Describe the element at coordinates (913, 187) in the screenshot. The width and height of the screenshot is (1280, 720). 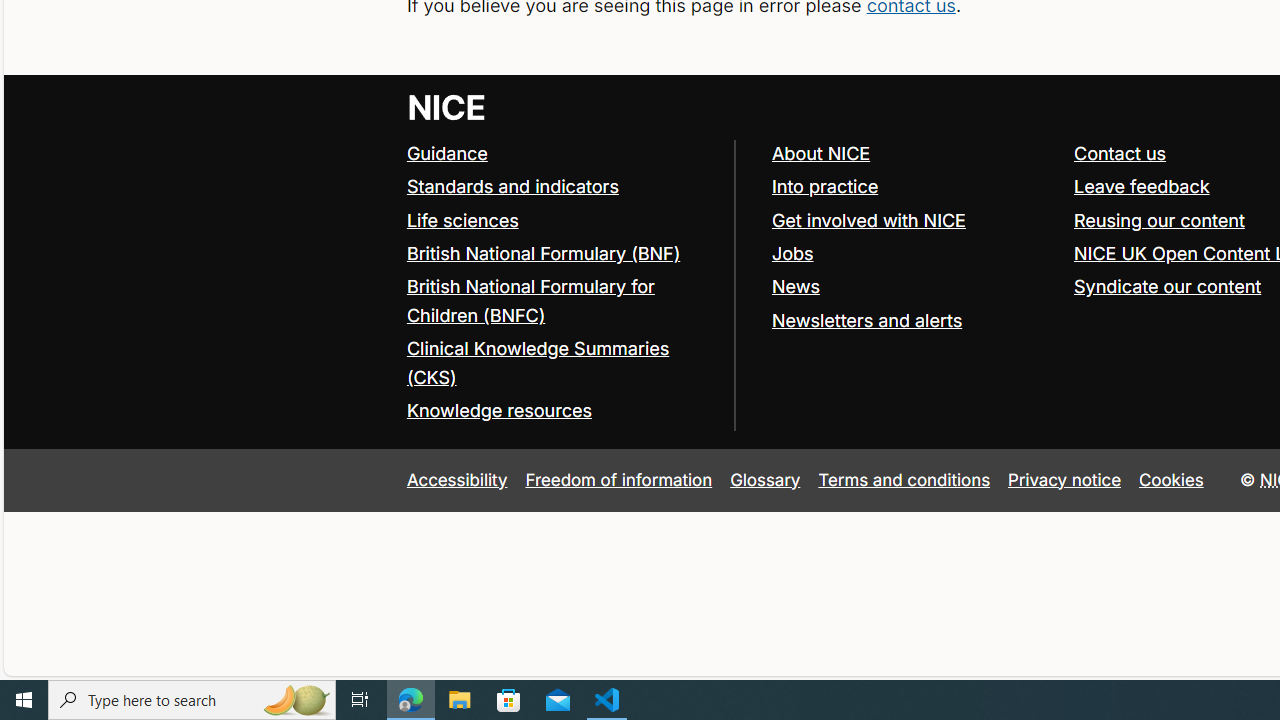
I see `Into practice` at that location.